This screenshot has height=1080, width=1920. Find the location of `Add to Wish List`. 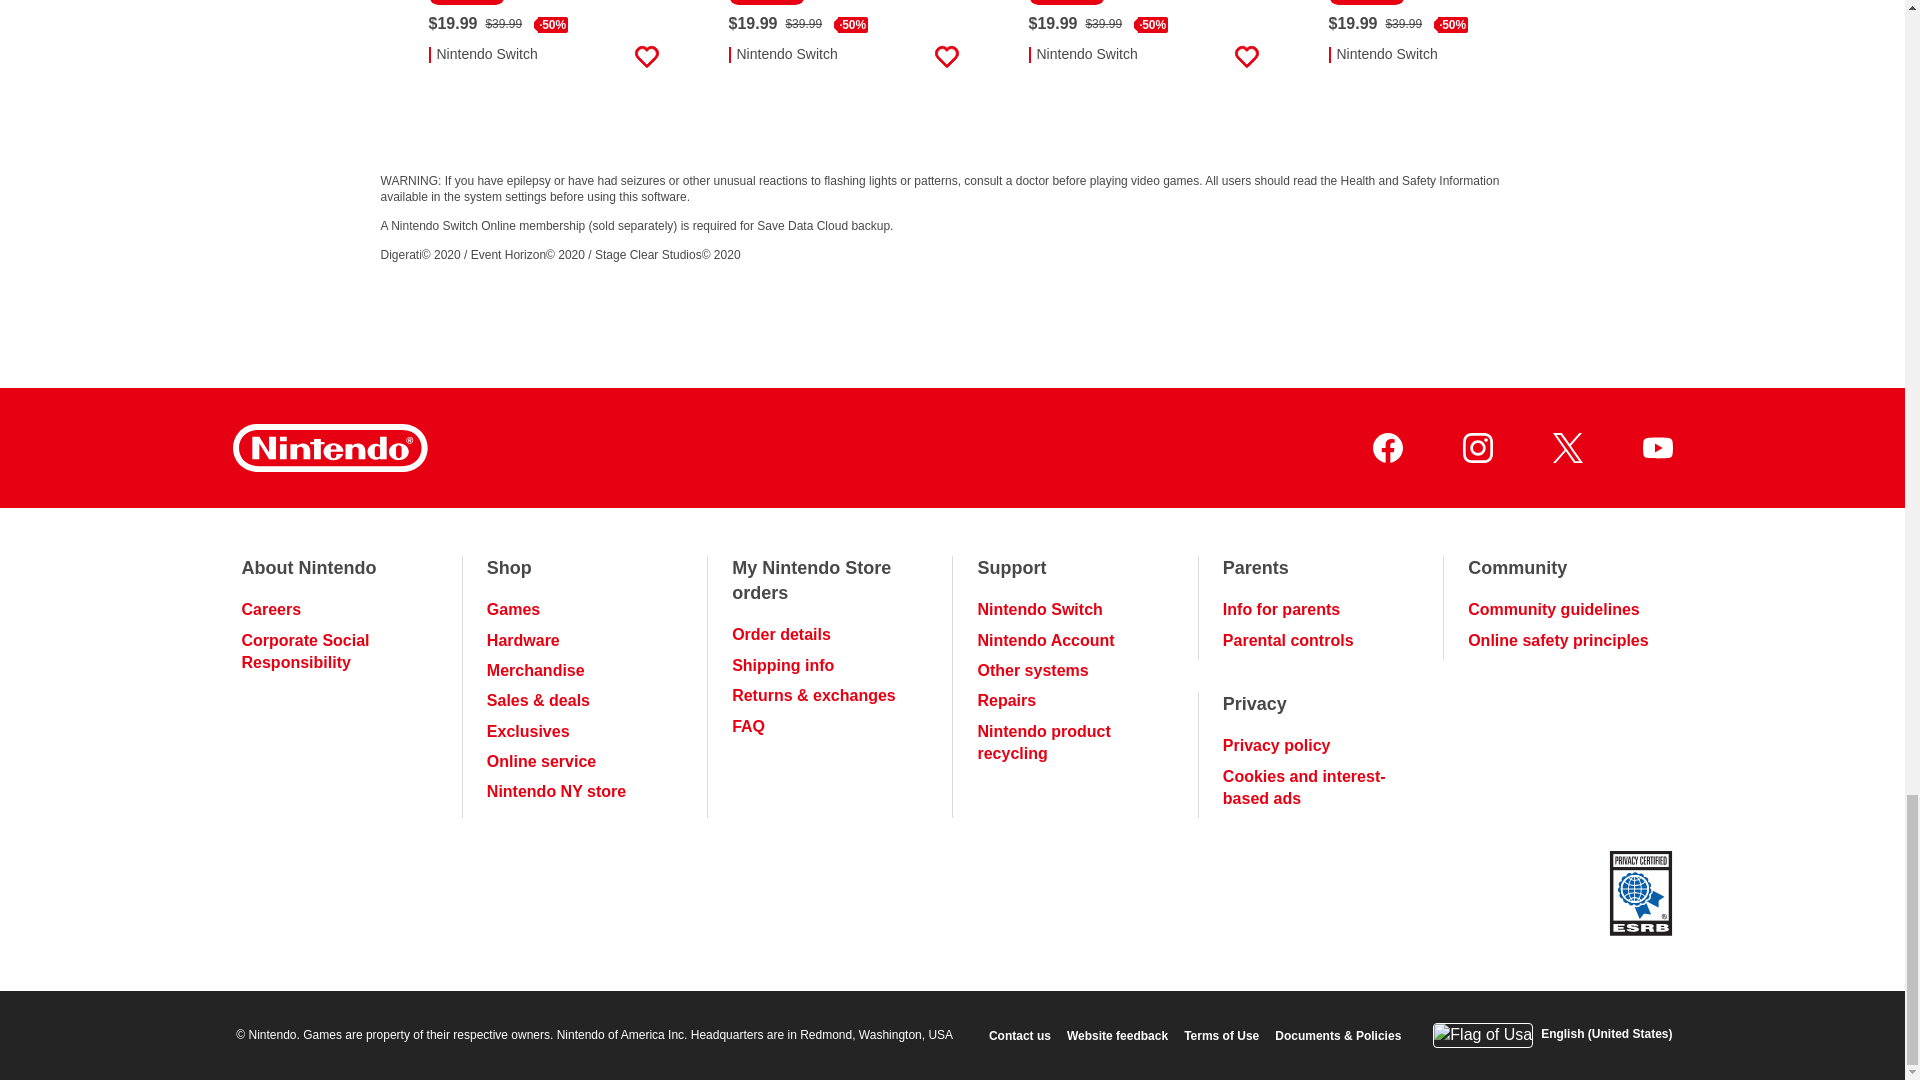

Add to Wish List is located at coordinates (1246, 57).